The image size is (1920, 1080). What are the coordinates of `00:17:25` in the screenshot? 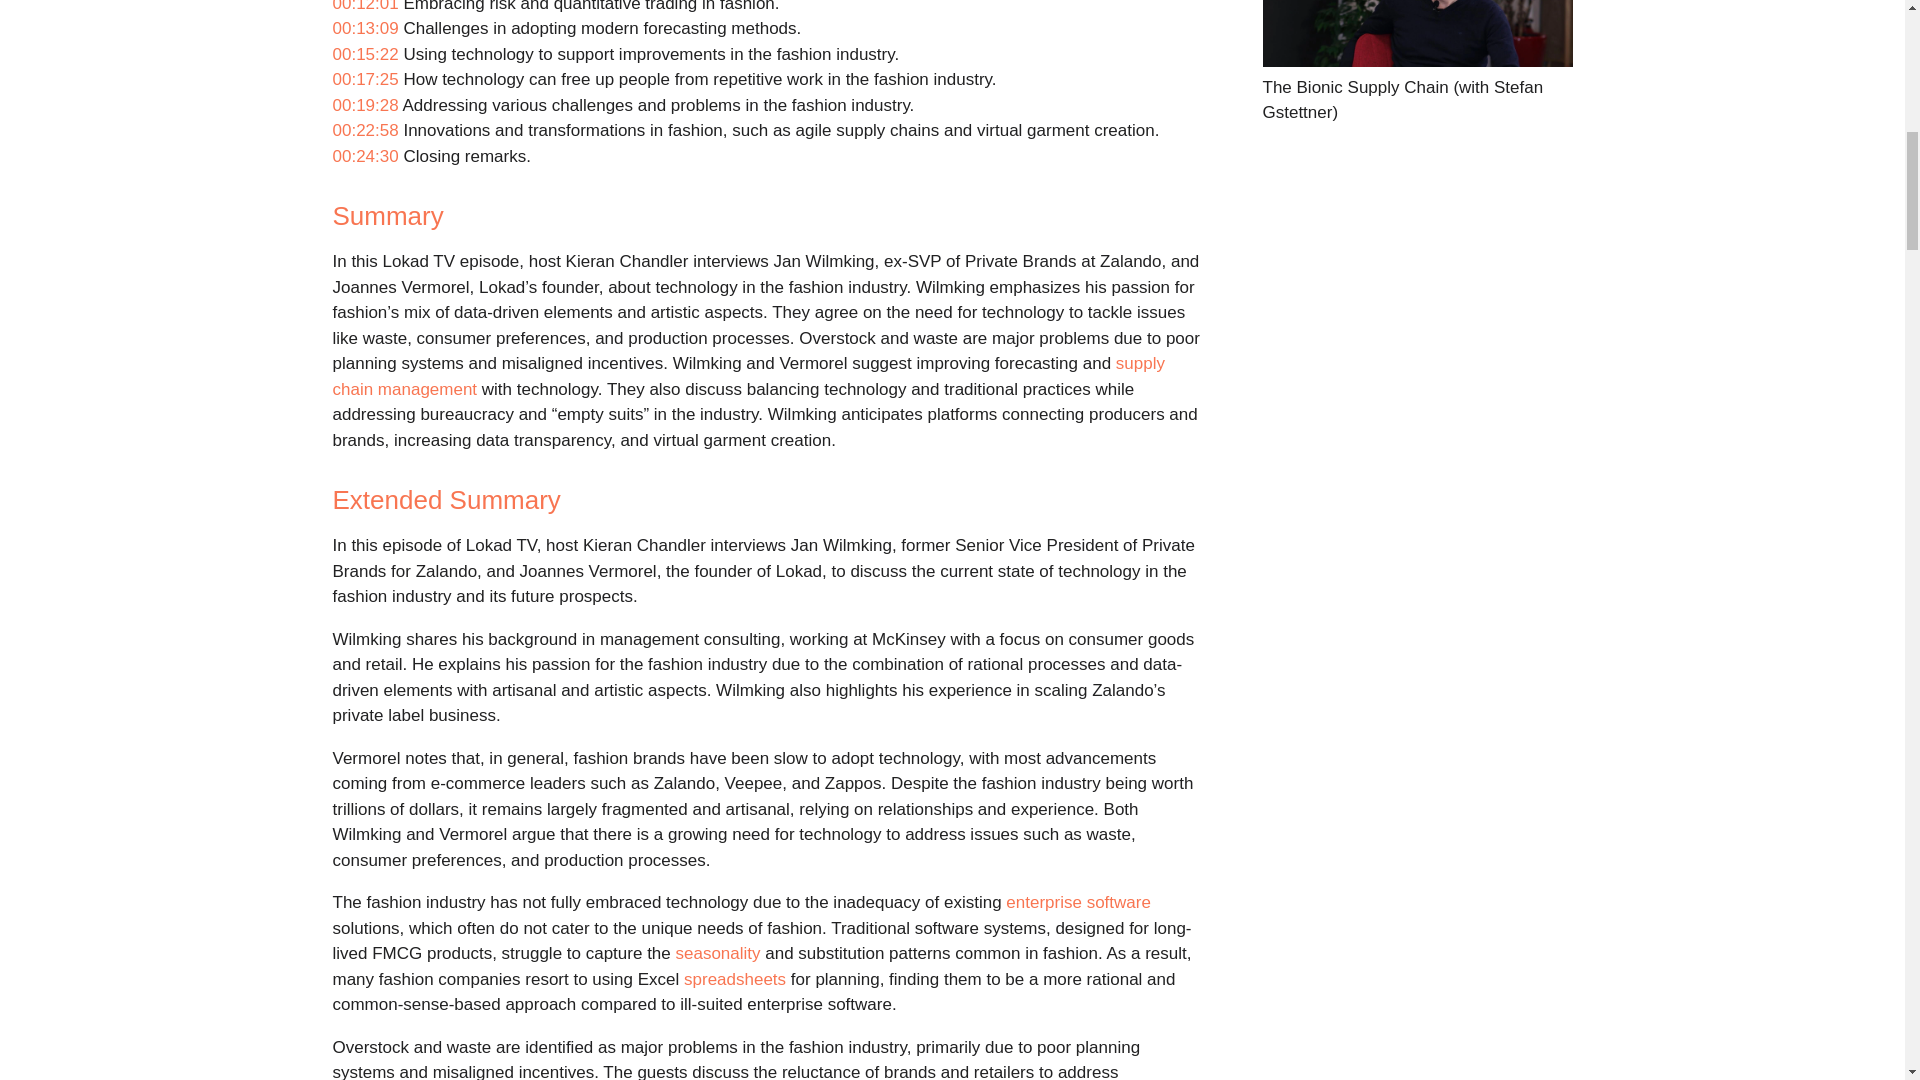 It's located at (364, 79).